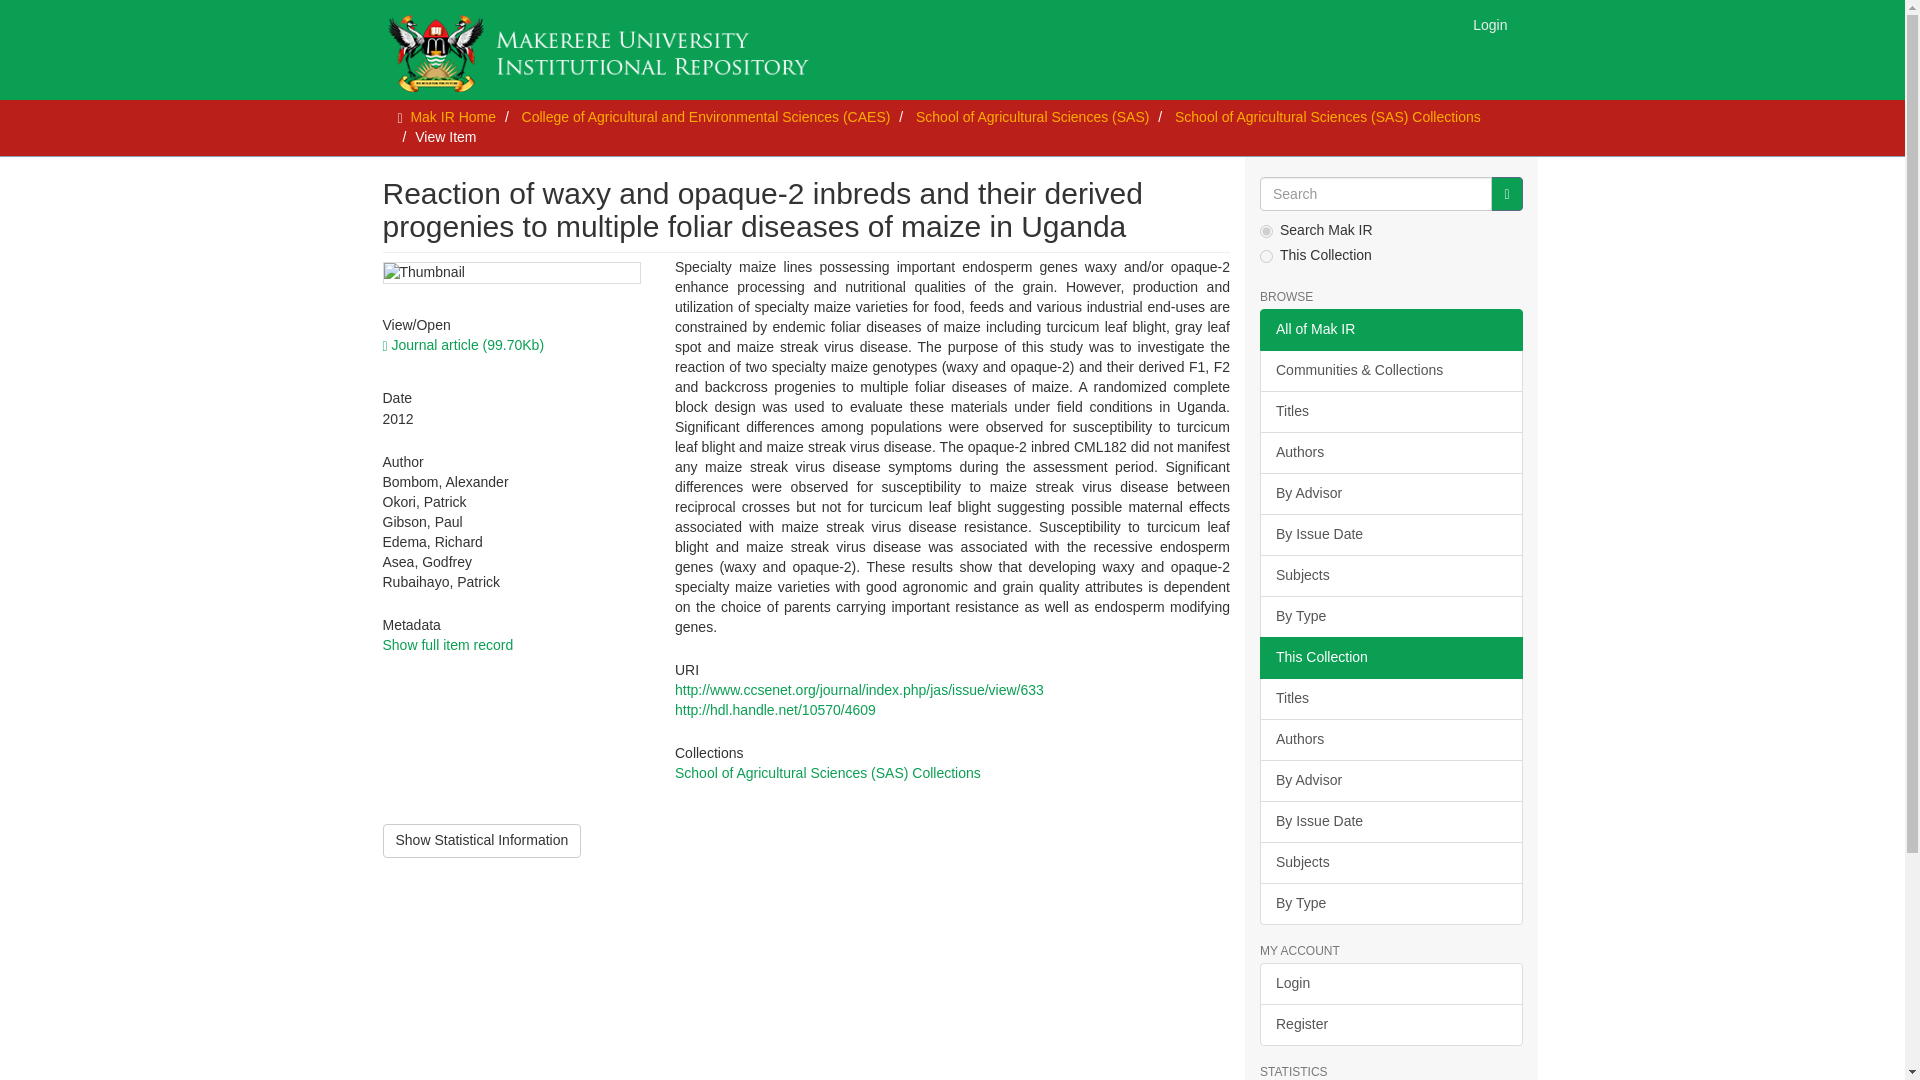 Image resolution: width=1920 pixels, height=1080 pixels. I want to click on Mak IR Home, so click(452, 117).